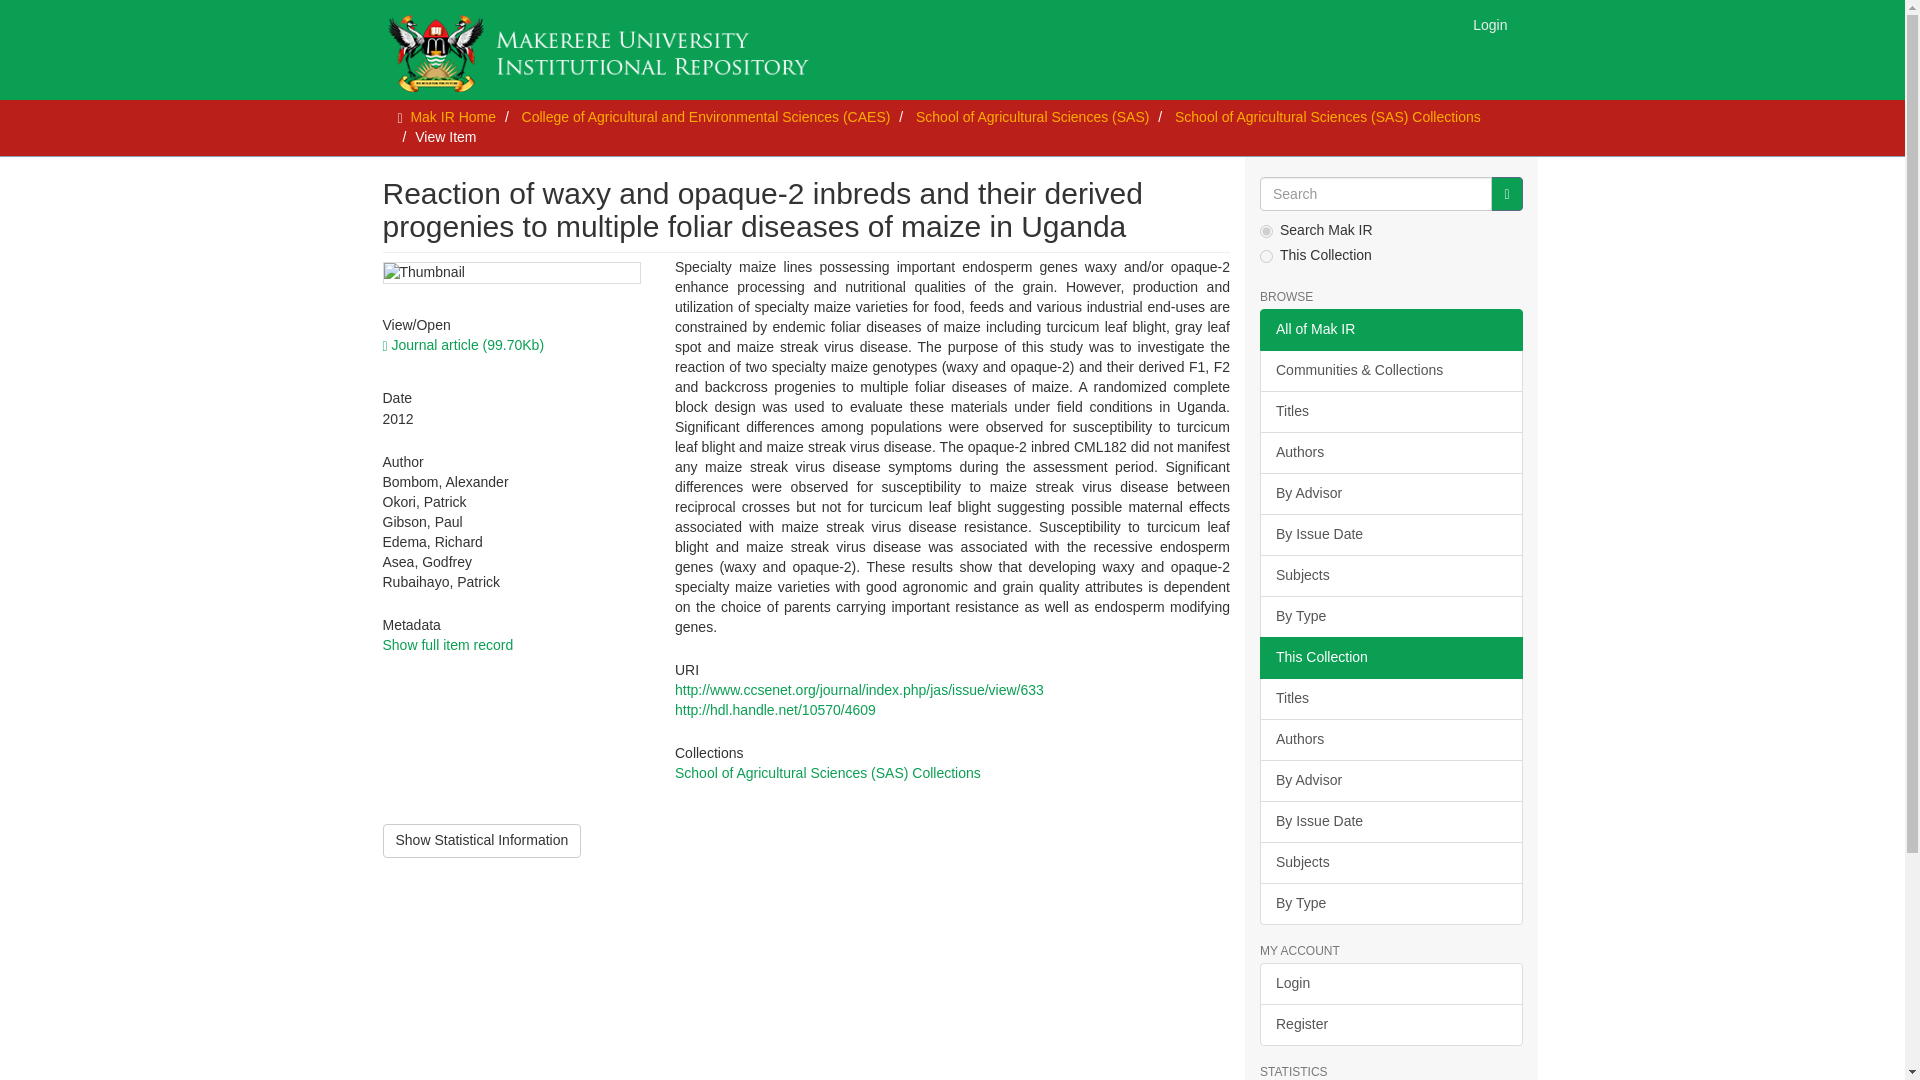 Image resolution: width=1920 pixels, height=1080 pixels. I want to click on Mak IR Home, so click(452, 117).